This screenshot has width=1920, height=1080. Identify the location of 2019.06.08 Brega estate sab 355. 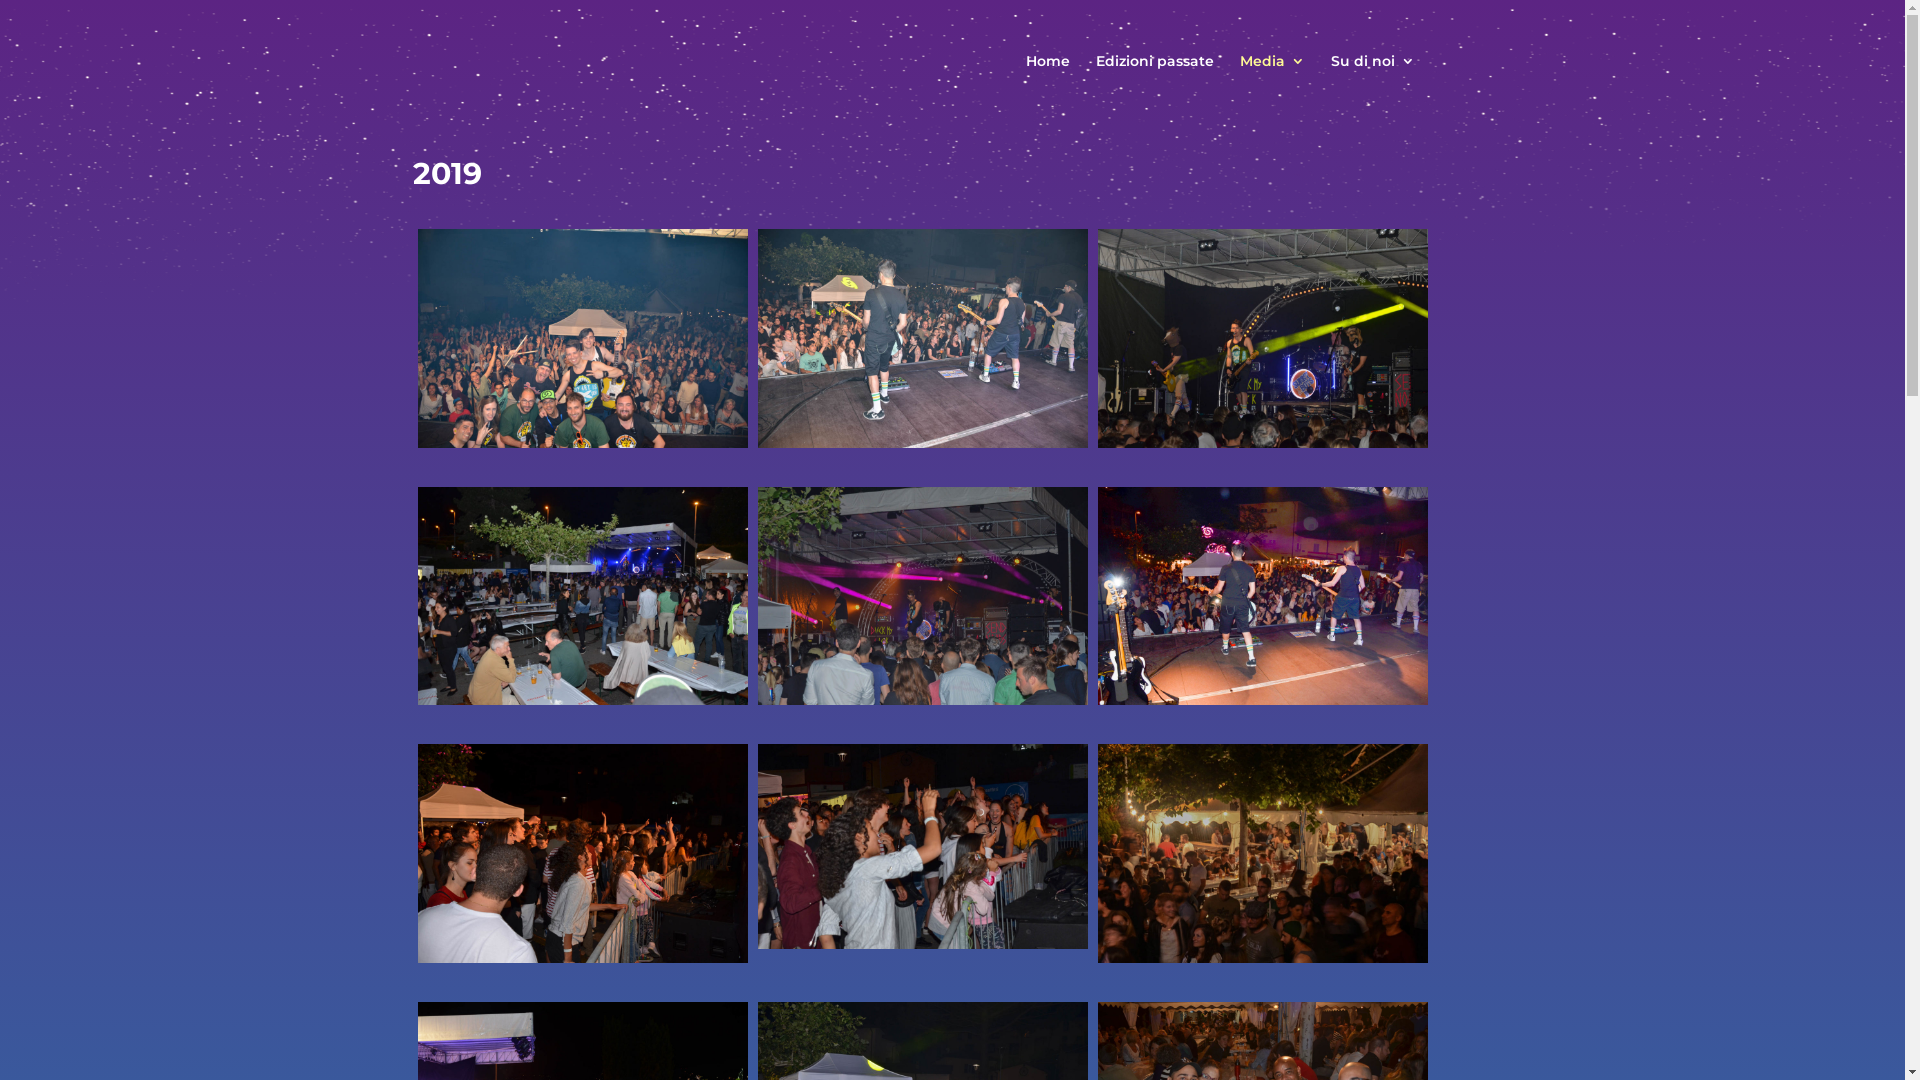
(583, 596).